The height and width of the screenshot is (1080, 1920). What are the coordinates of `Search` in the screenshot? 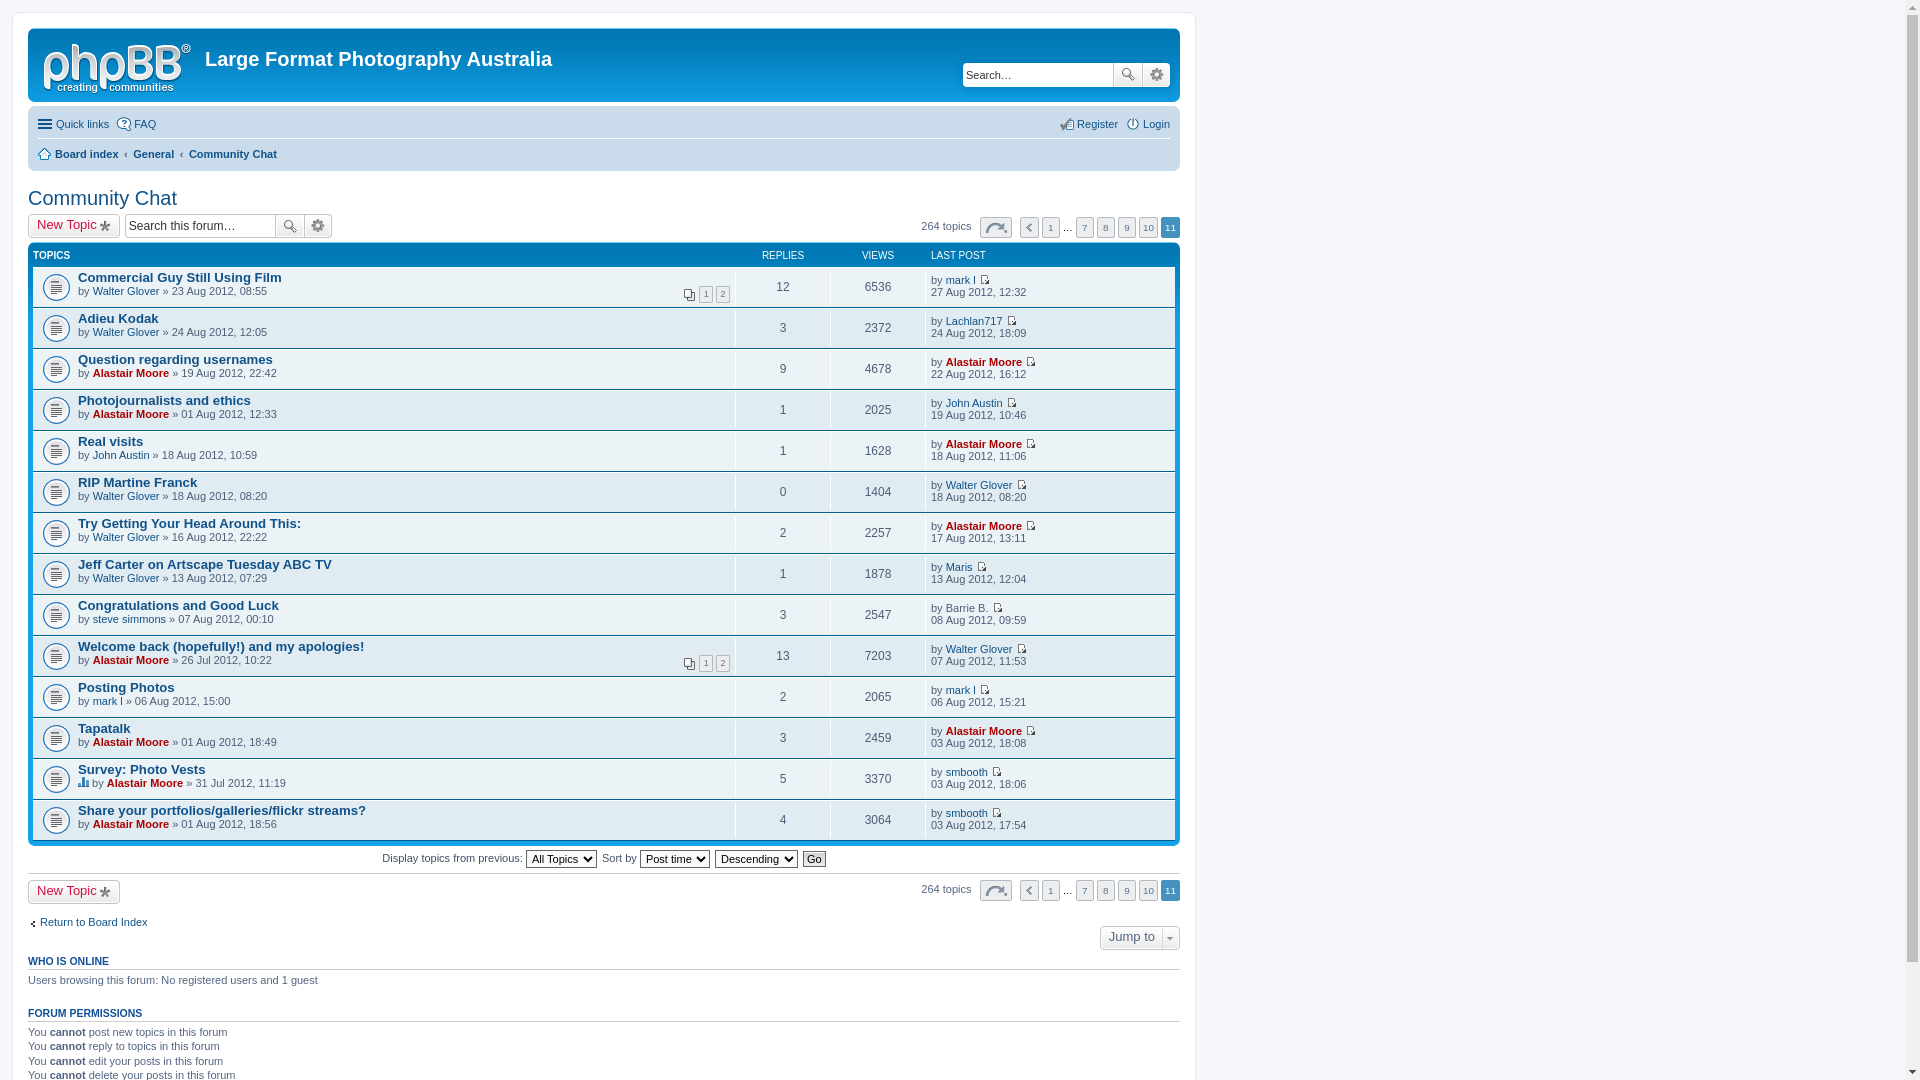 It's located at (290, 226).